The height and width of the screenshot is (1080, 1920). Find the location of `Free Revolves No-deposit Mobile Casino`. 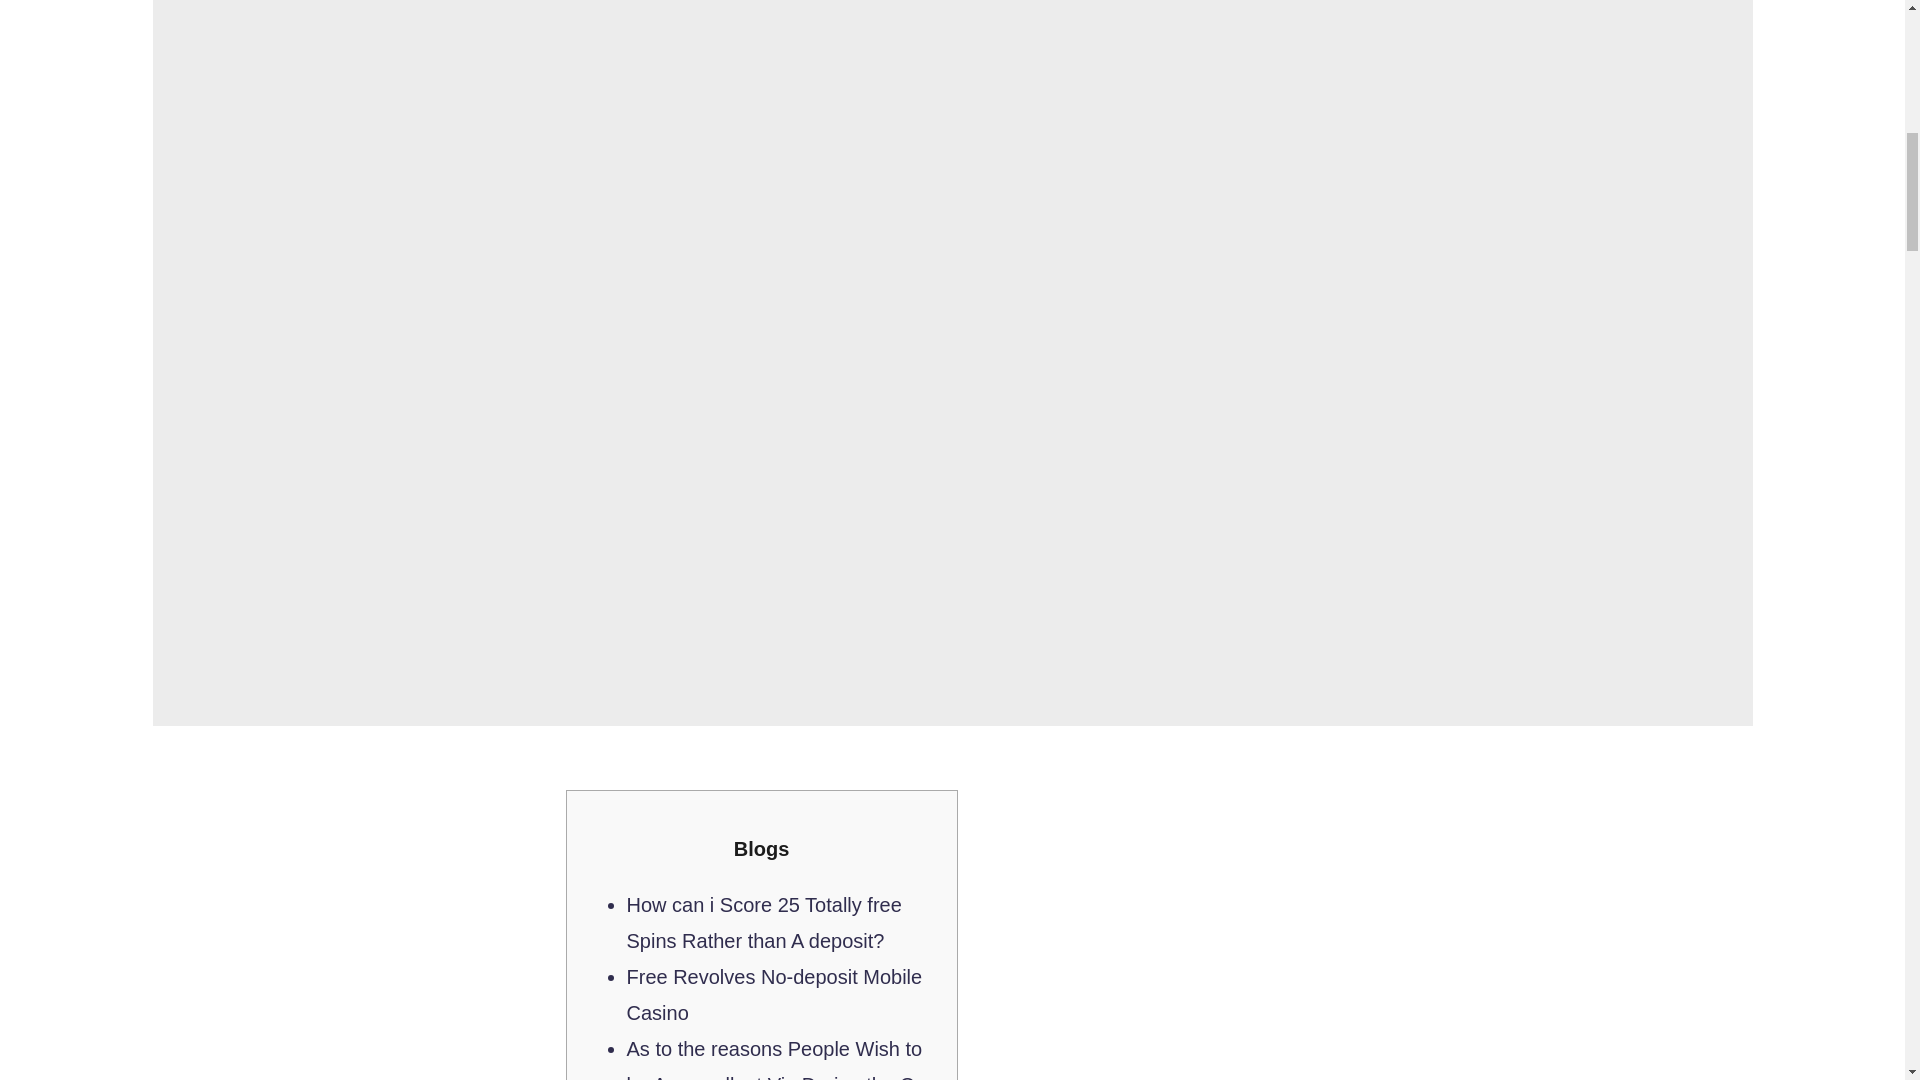

Free Revolves No-deposit Mobile Casino is located at coordinates (773, 994).